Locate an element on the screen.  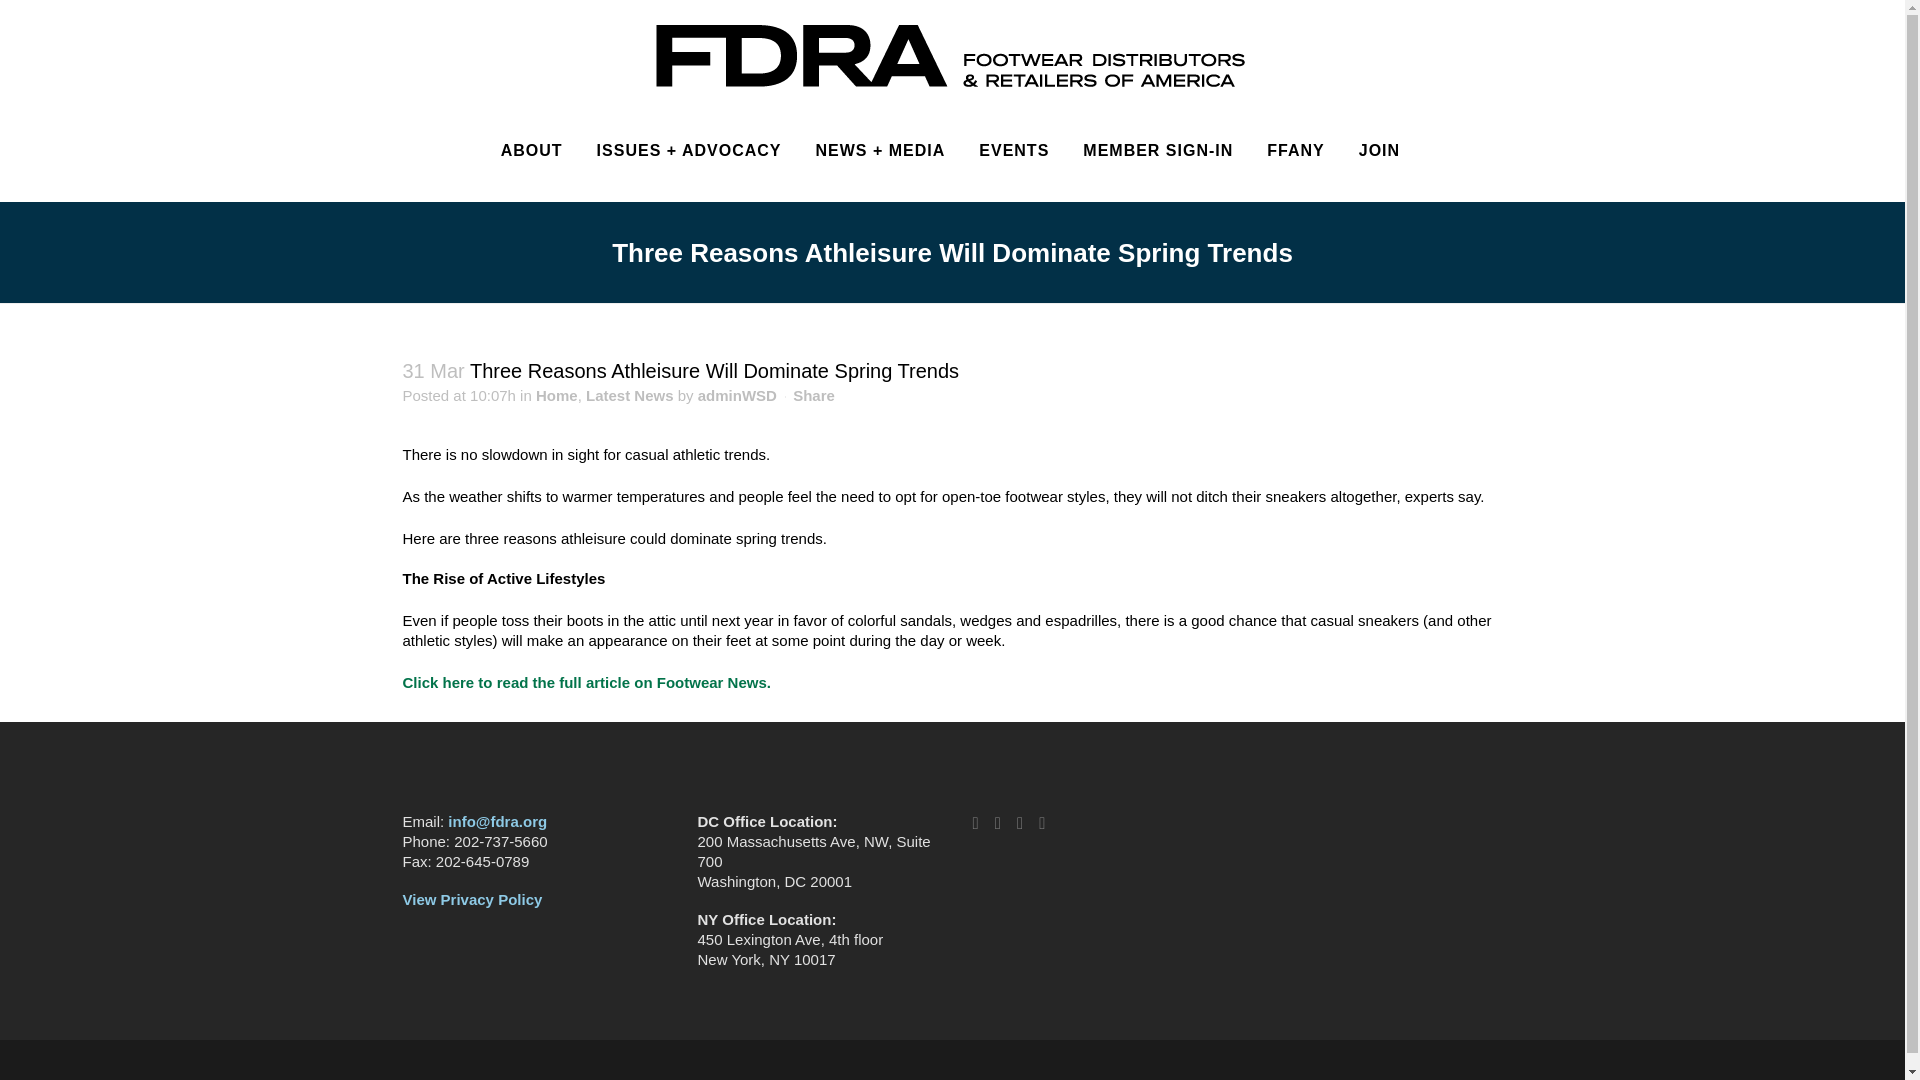
ABOUT is located at coordinates (531, 150).